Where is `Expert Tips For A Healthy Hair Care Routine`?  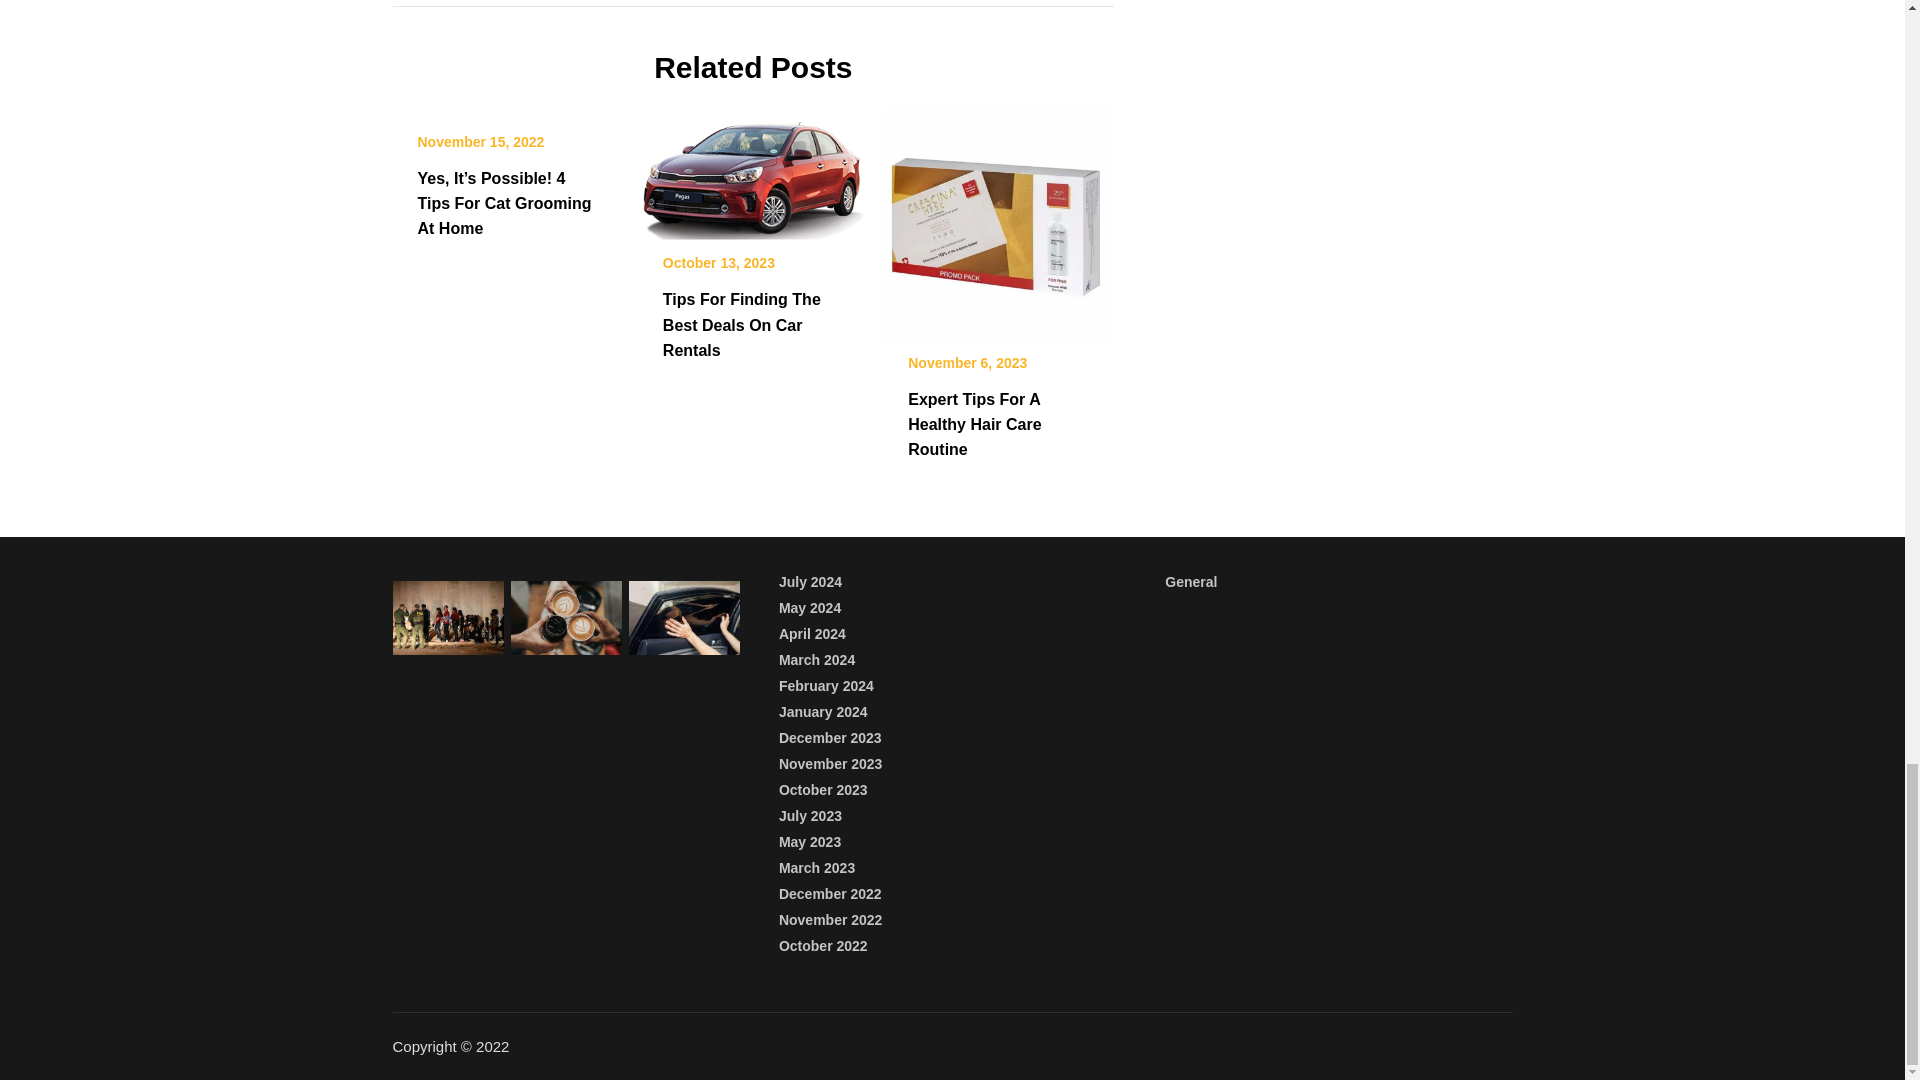 Expert Tips For A Healthy Hair Care Routine is located at coordinates (998, 217).